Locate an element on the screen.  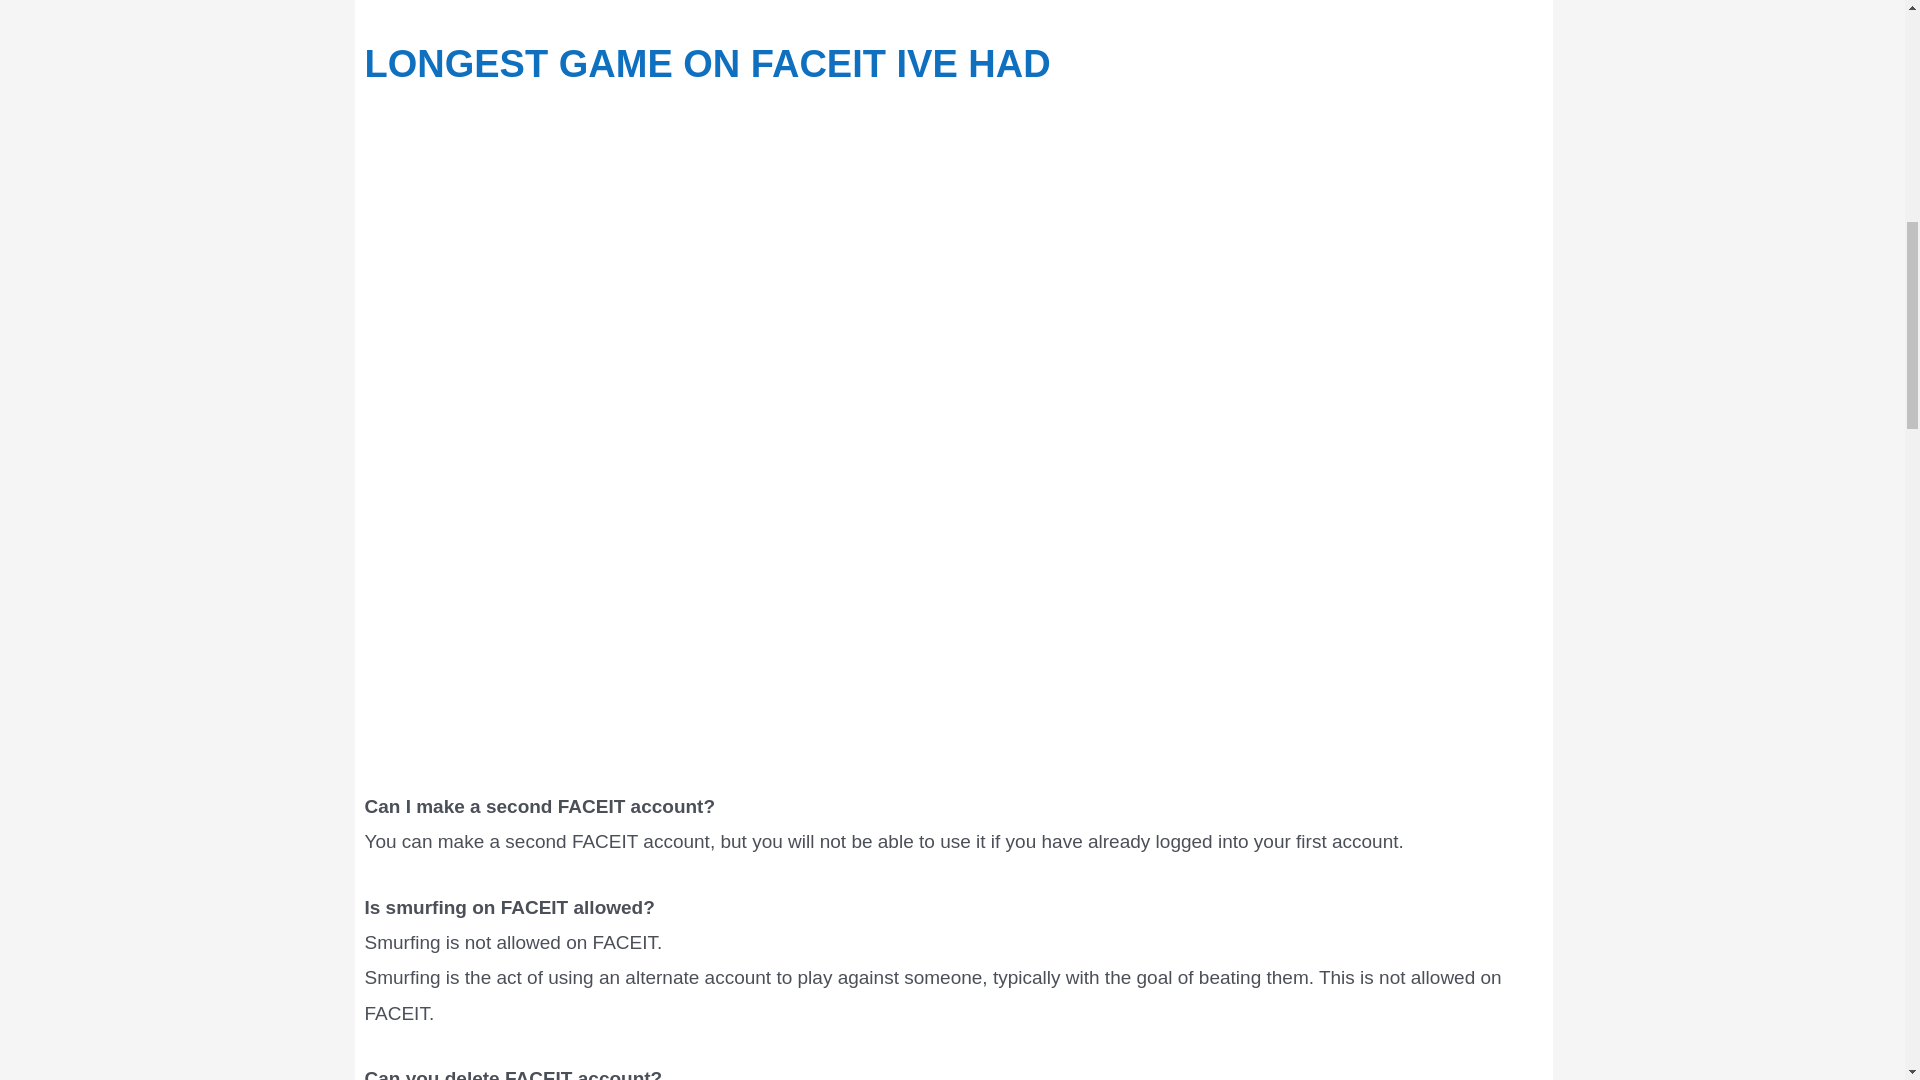
Can you have 2 Faceit accounts? is located at coordinates (952, 11).